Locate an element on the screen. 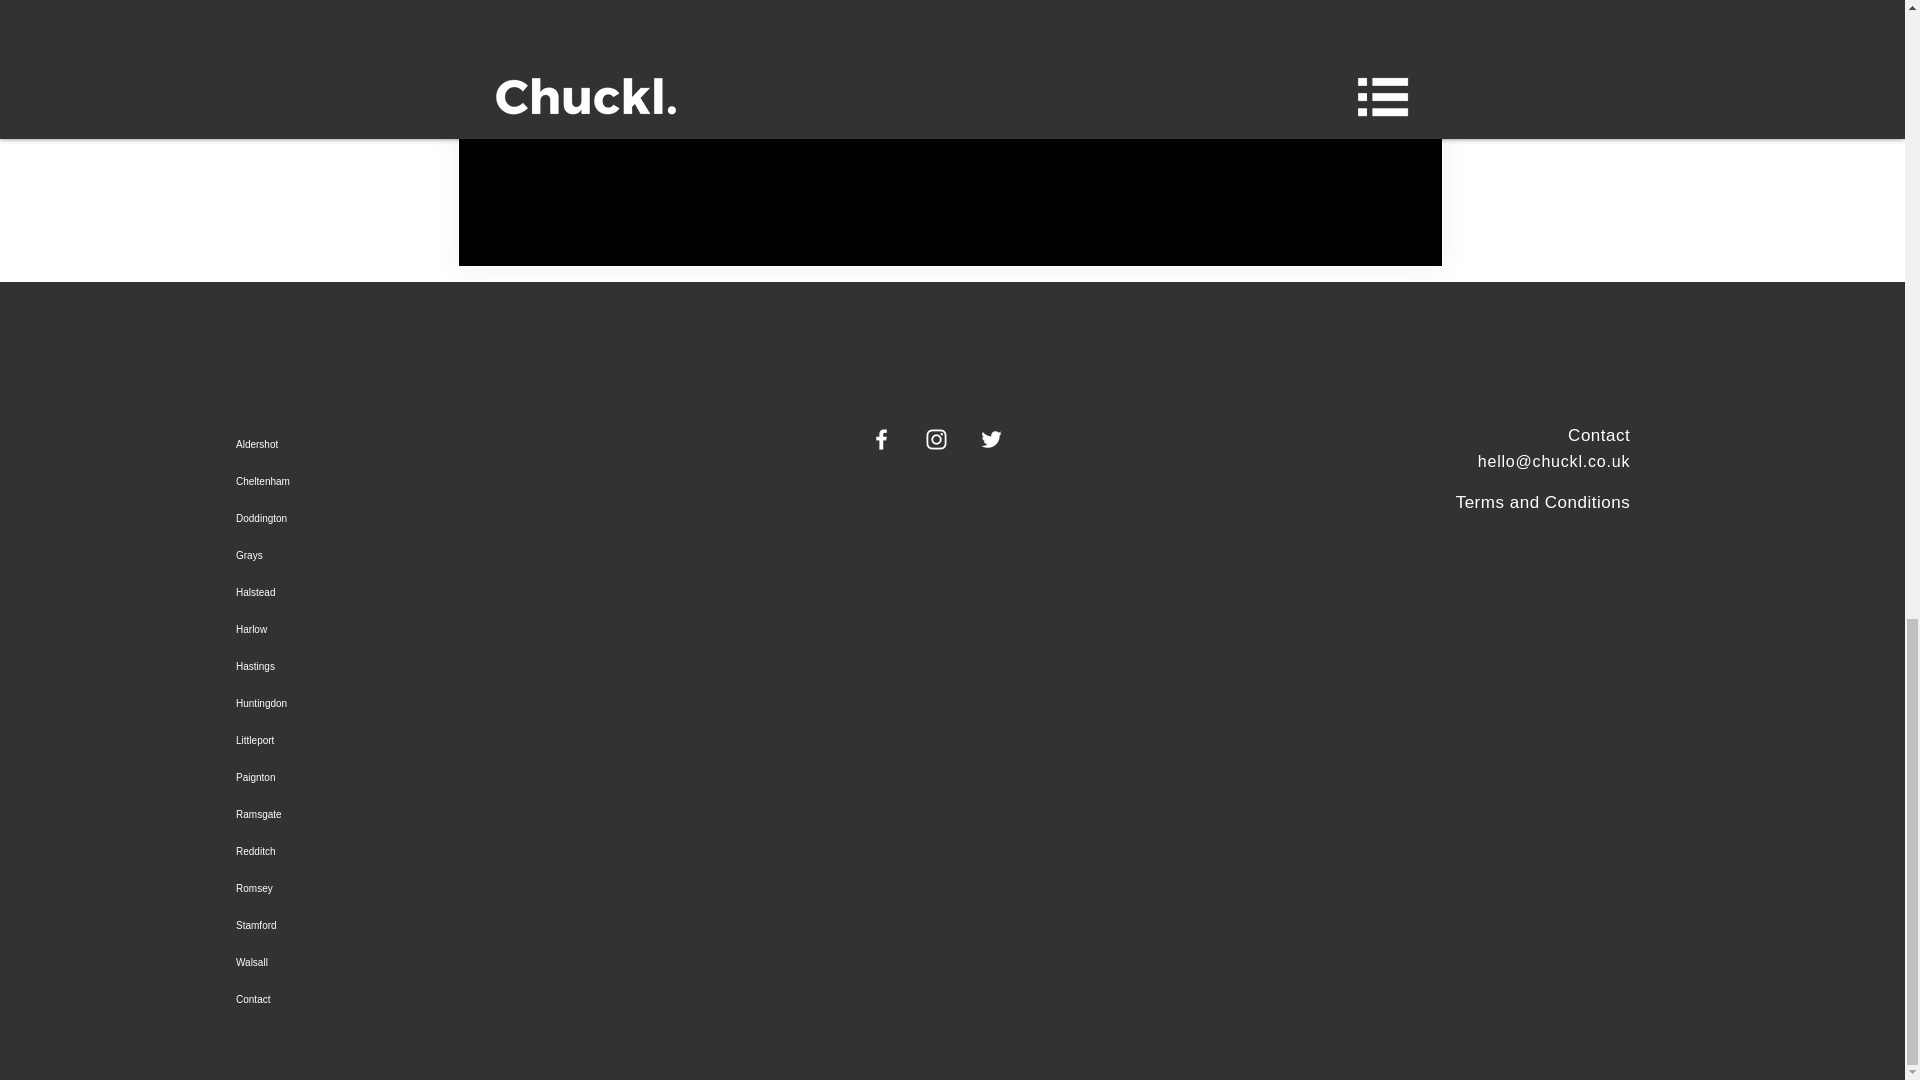  Redditch is located at coordinates (426, 851).